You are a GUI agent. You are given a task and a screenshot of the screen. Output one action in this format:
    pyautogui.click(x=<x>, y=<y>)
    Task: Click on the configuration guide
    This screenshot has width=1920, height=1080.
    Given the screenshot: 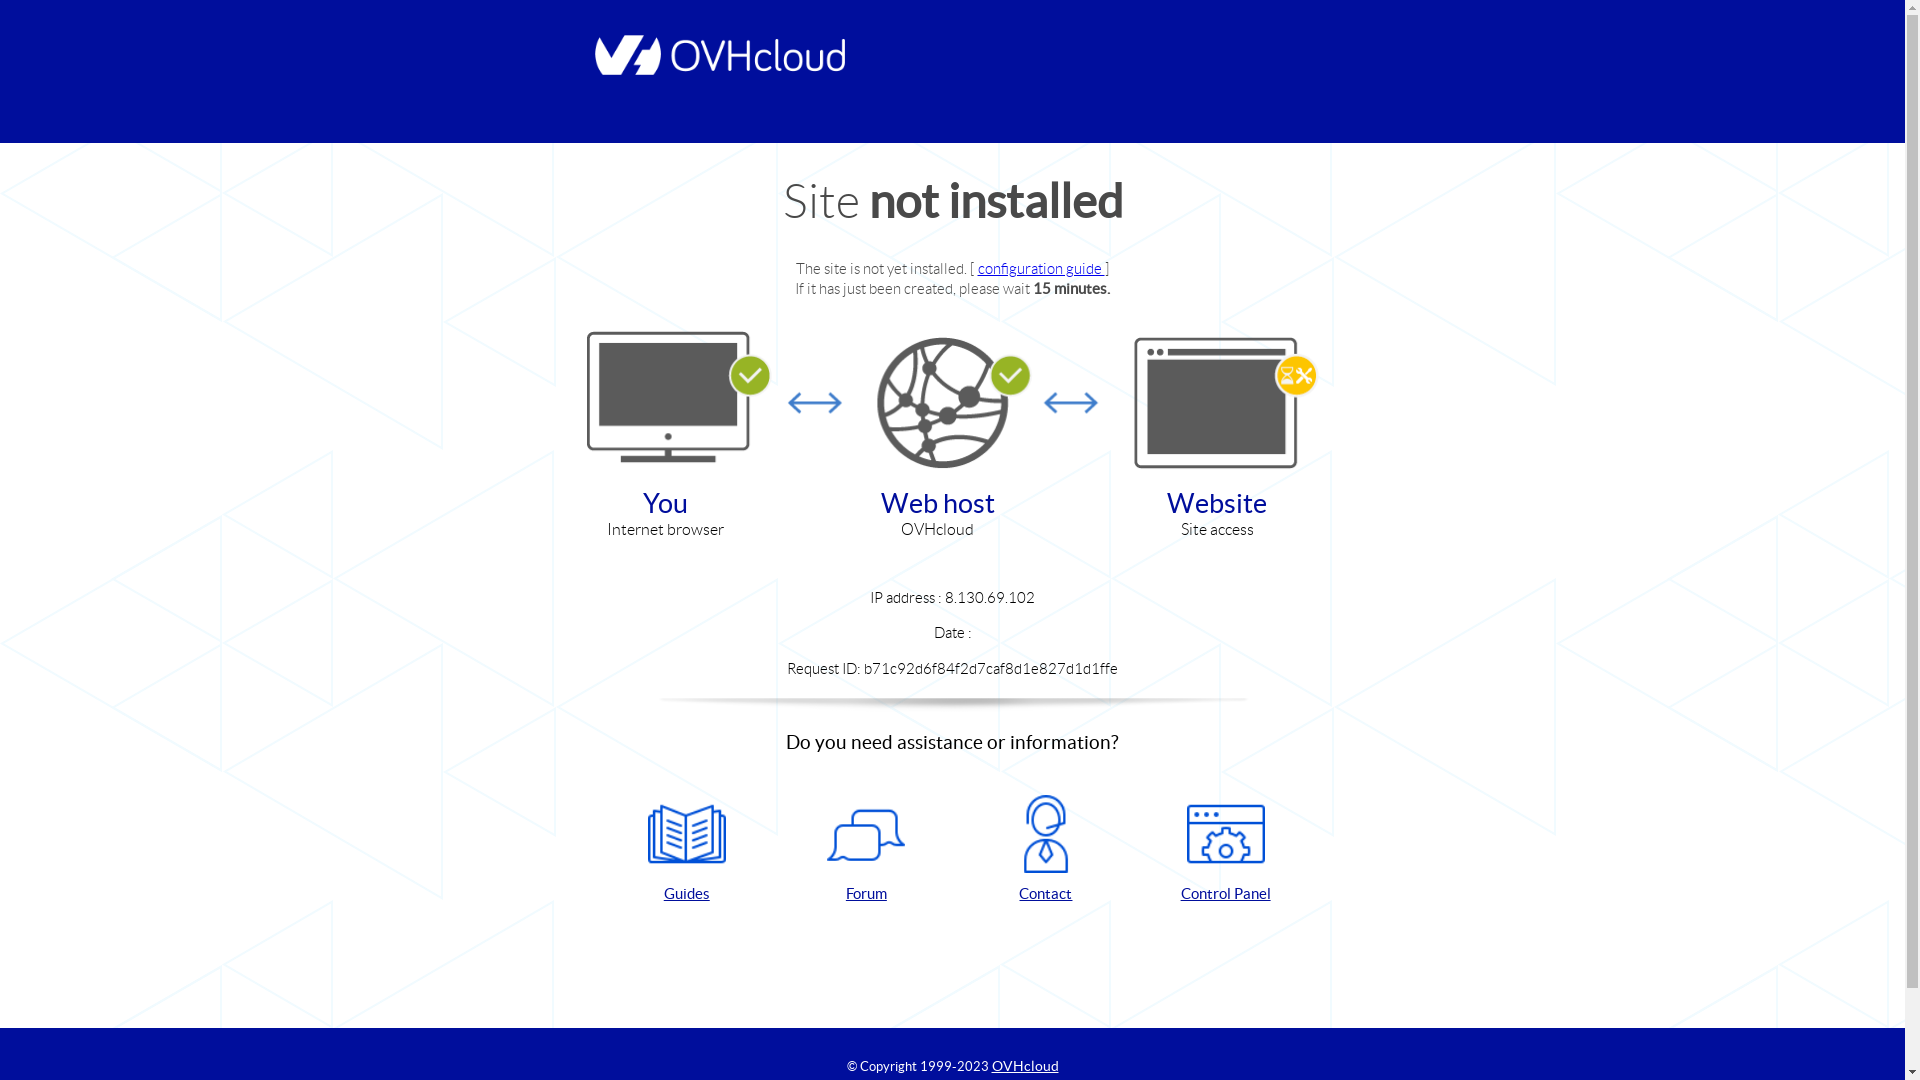 What is the action you would take?
    pyautogui.click(x=1042, y=268)
    